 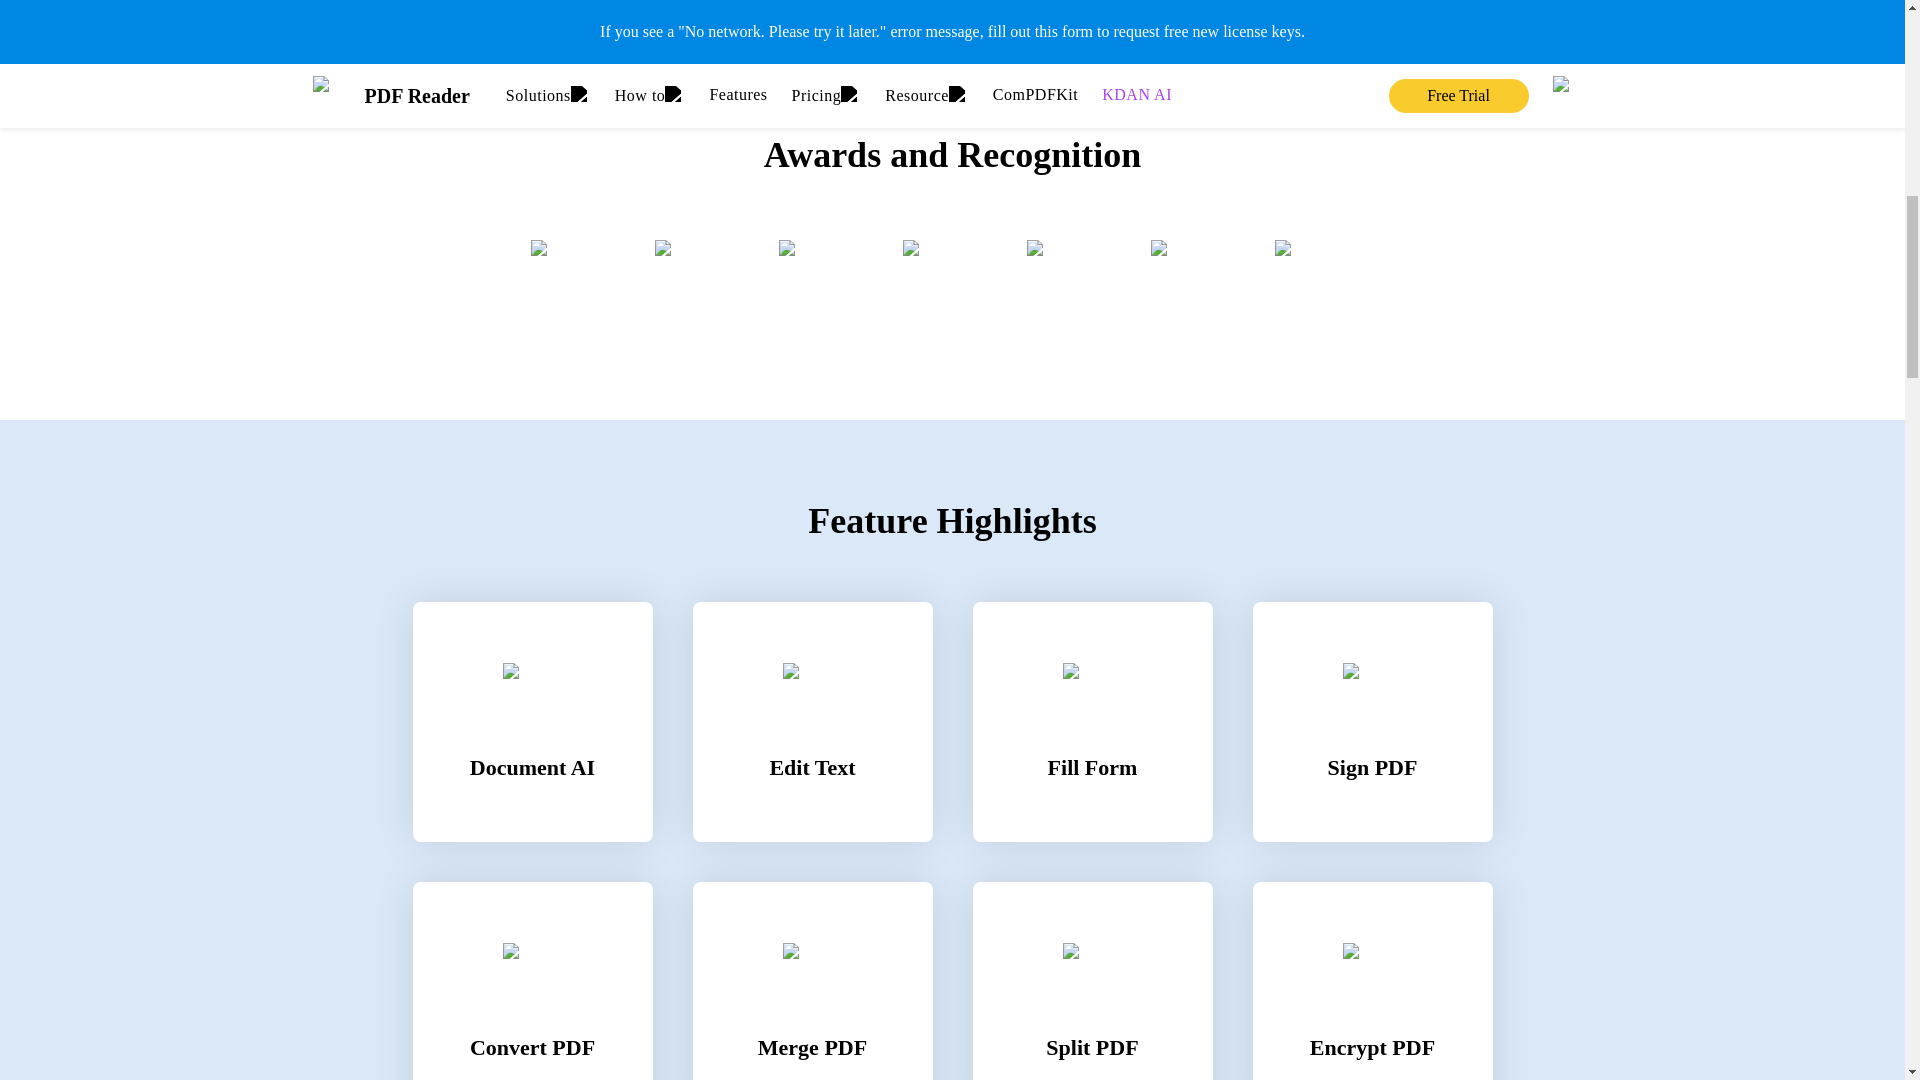 I want to click on Merge PDF, so click(x=811, y=981).